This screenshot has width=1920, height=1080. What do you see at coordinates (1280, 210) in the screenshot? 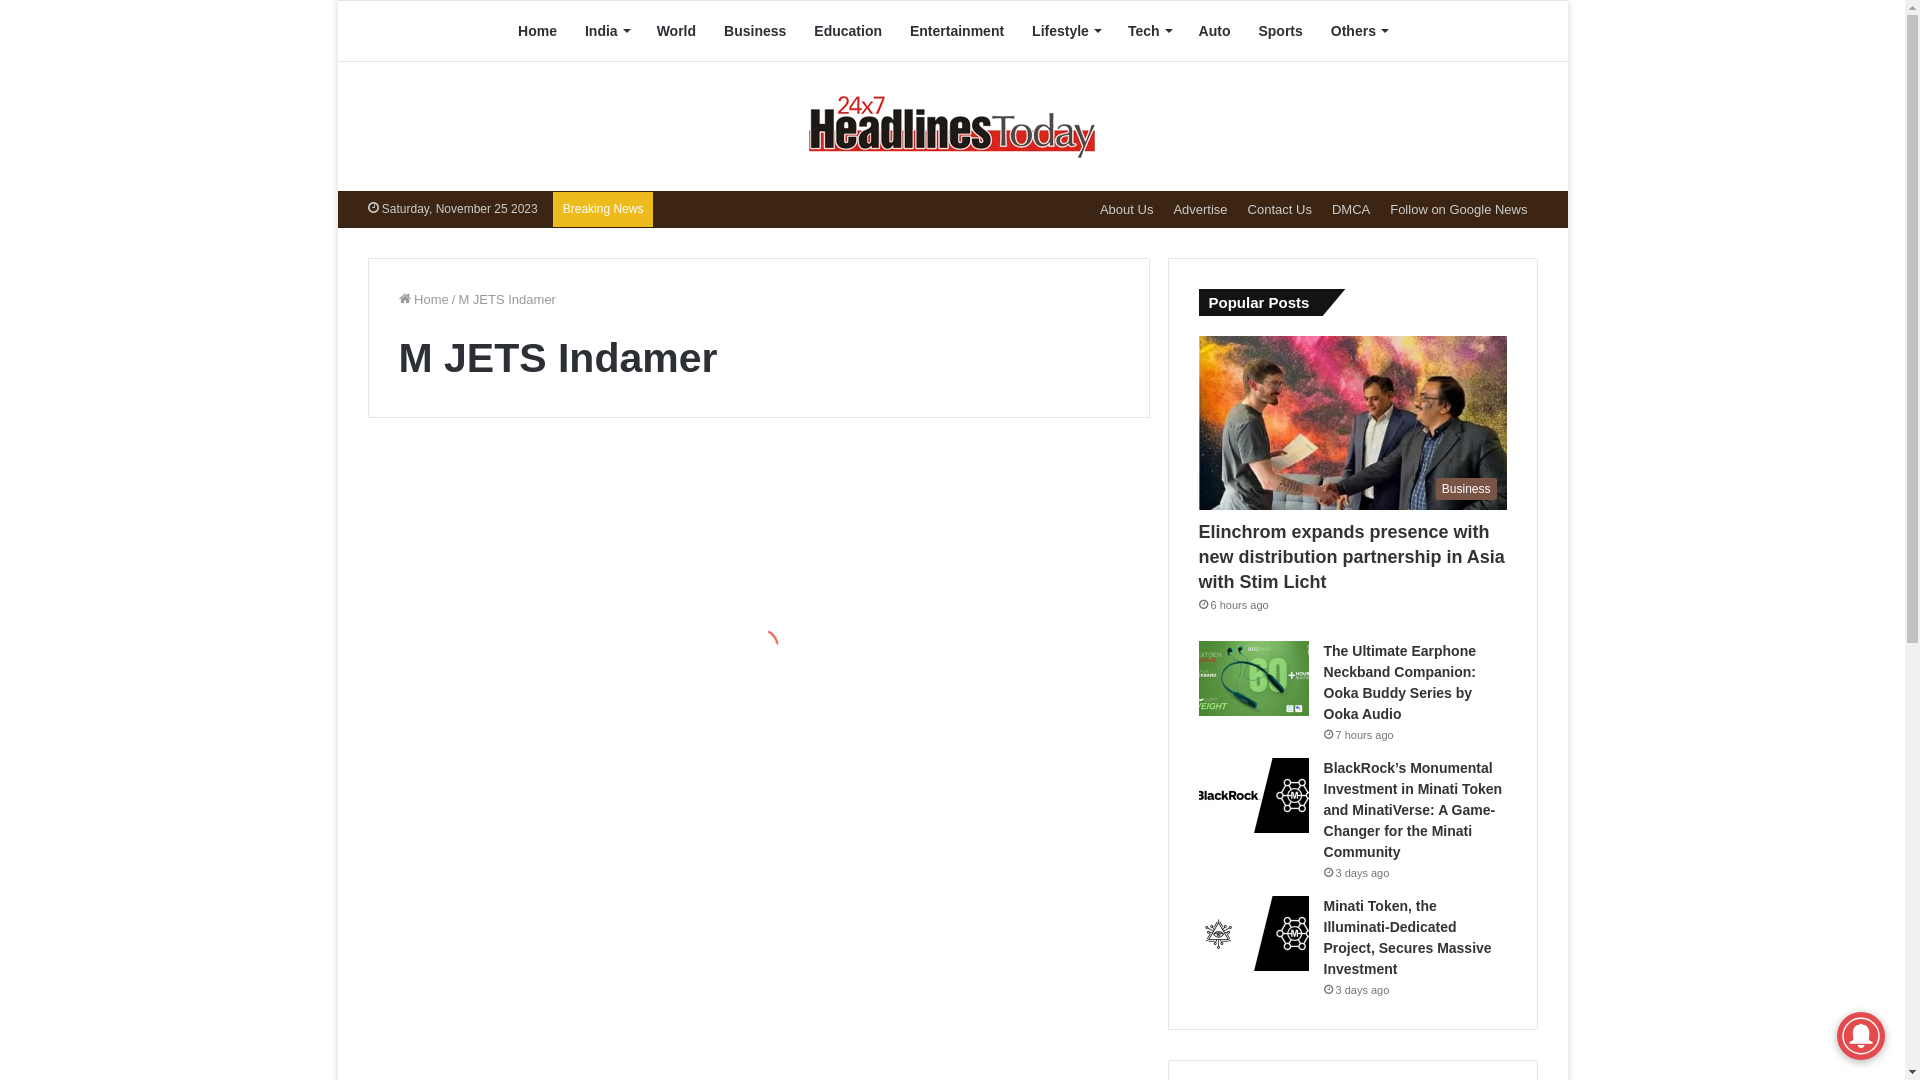
I see `Contact Us` at bounding box center [1280, 210].